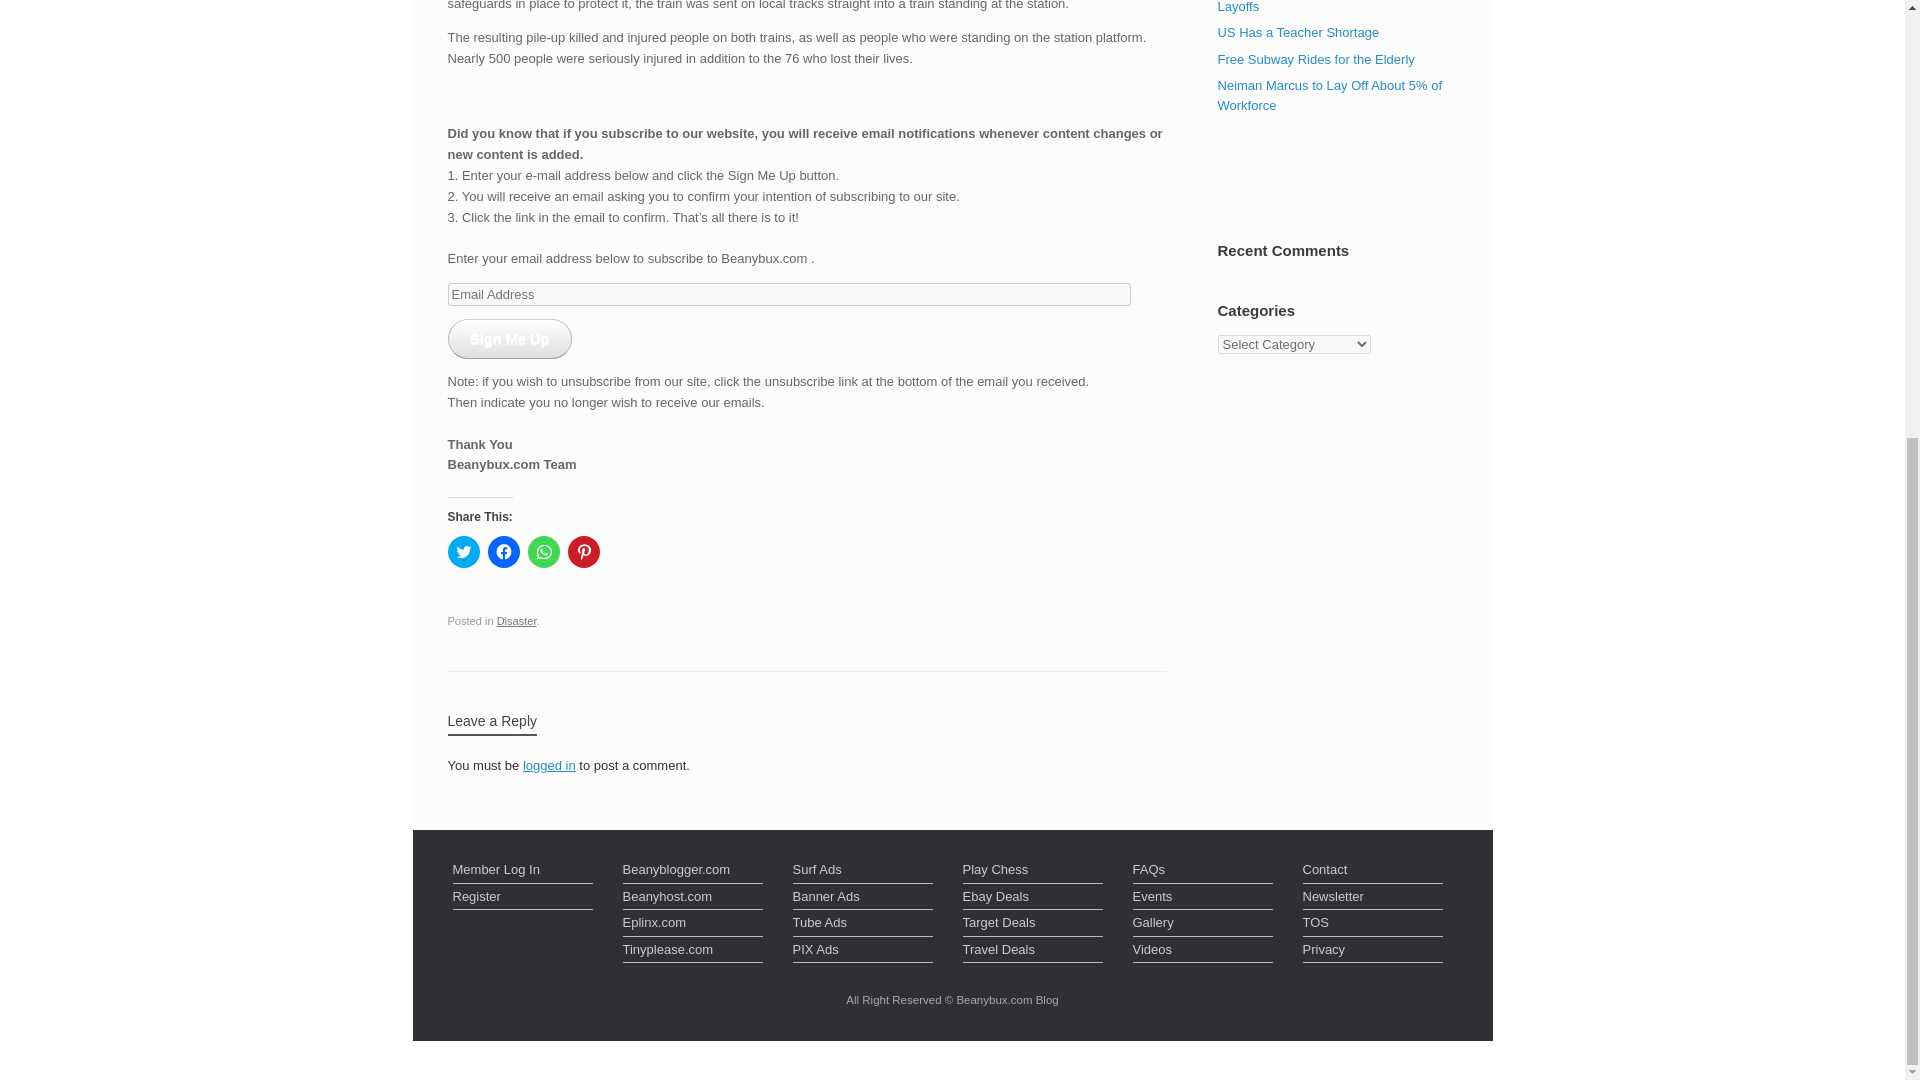 The width and height of the screenshot is (1920, 1080). Describe the element at coordinates (510, 338) in the screenshot. I see `Sign Me Up` at that location.